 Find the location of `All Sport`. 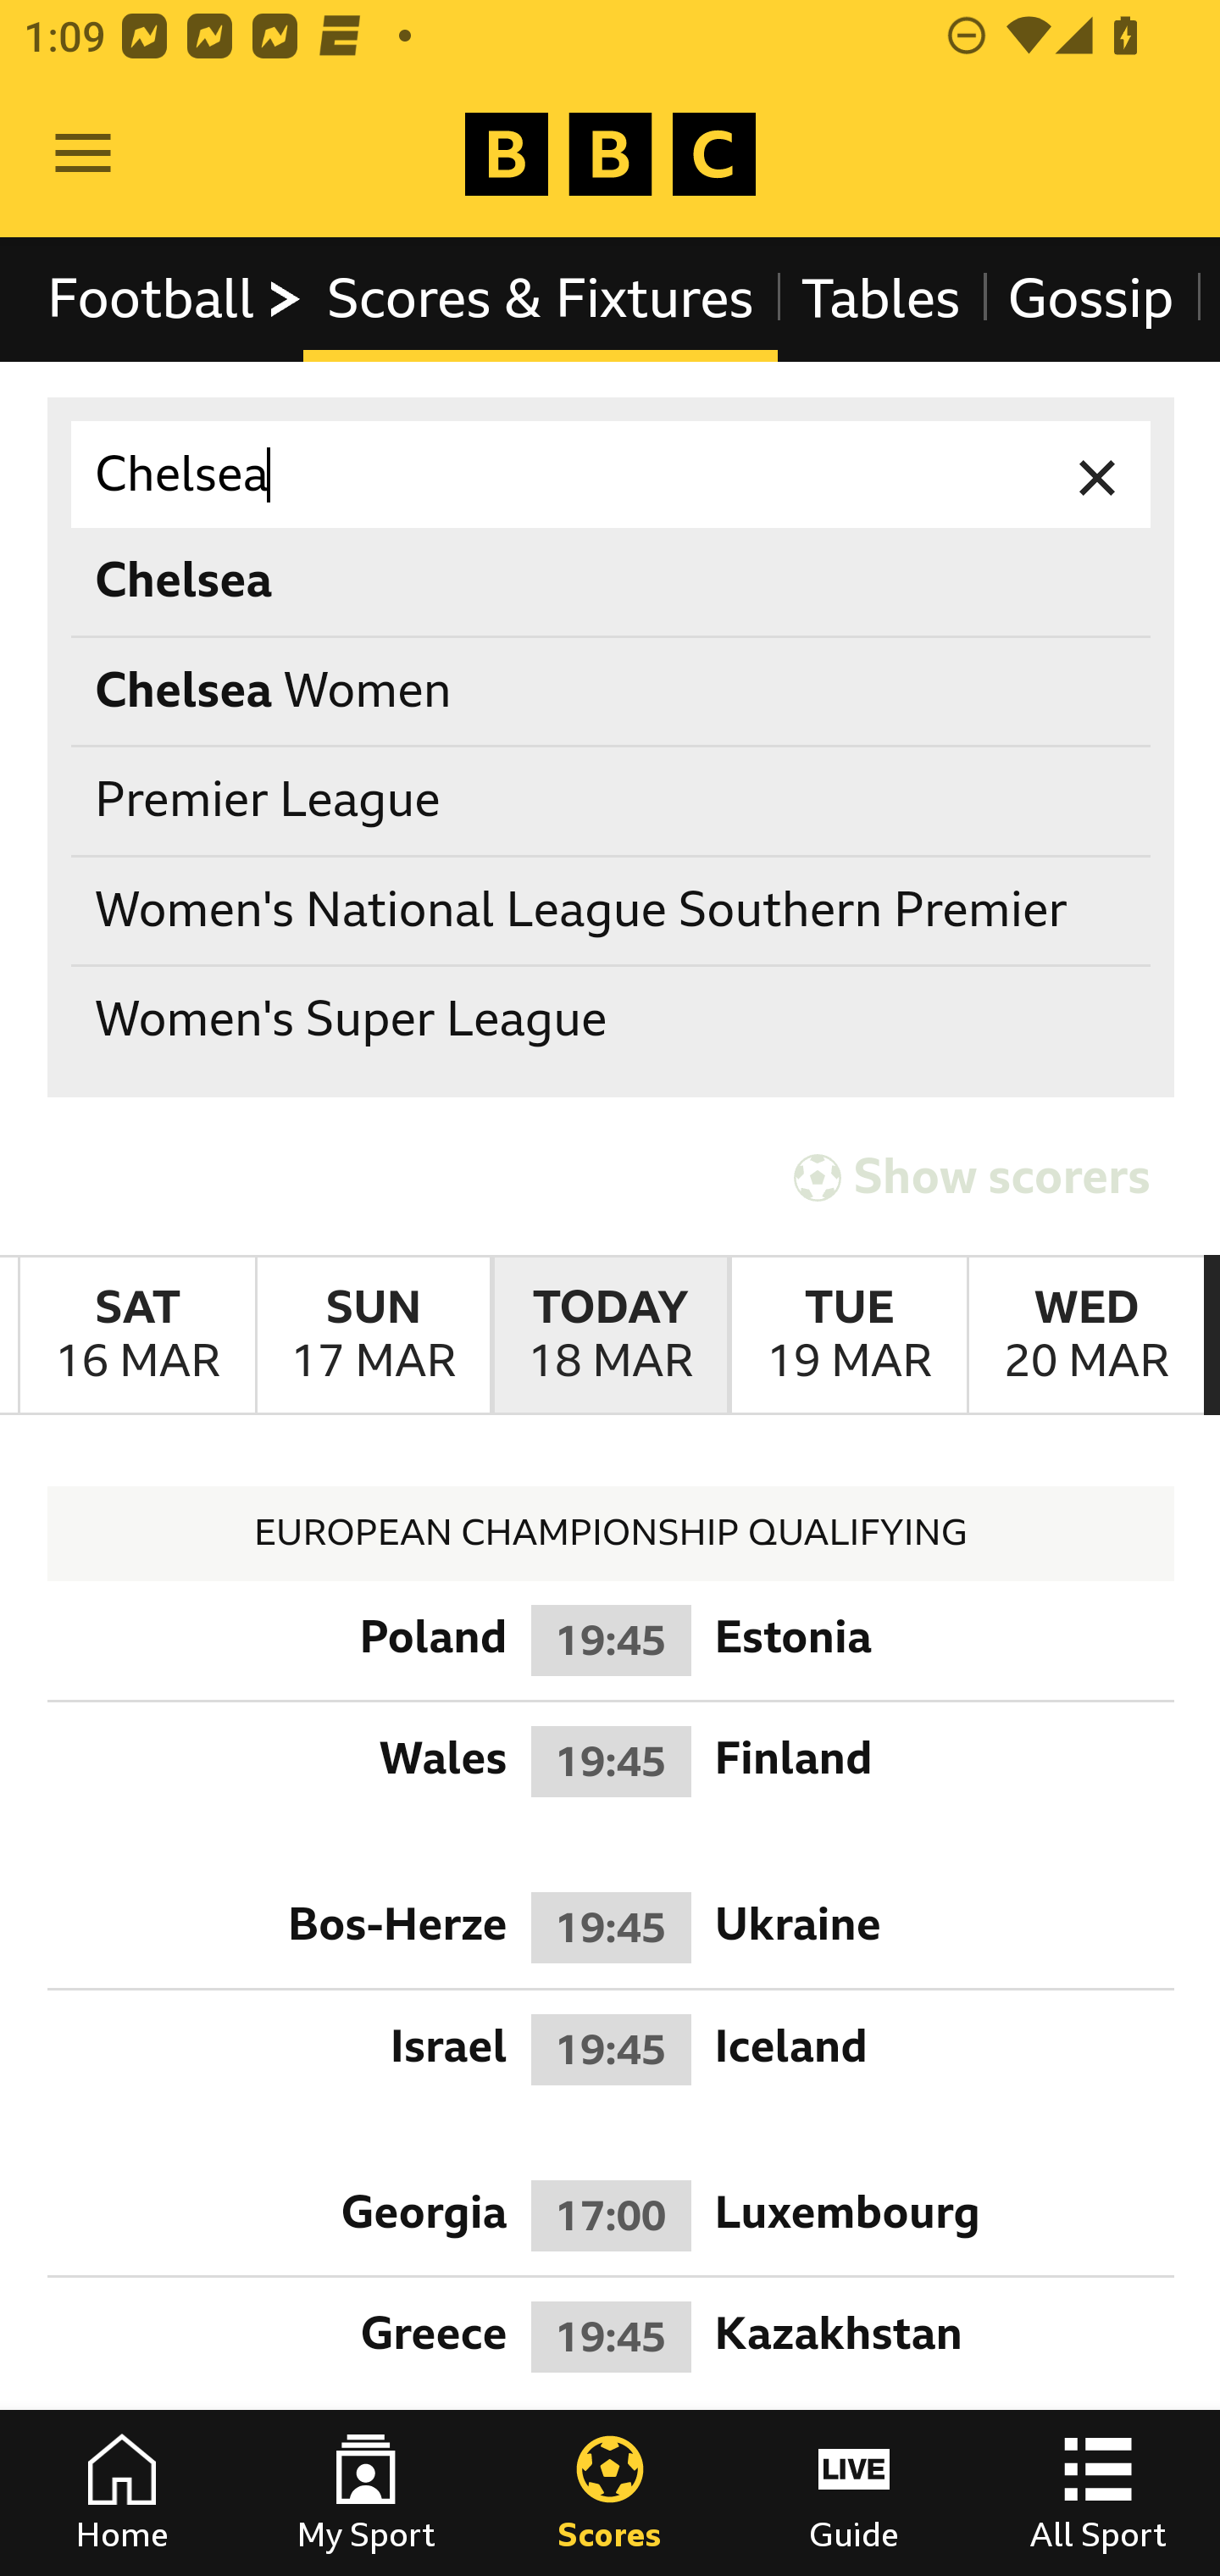

All Sport is located at coordinates (1098, 2493).